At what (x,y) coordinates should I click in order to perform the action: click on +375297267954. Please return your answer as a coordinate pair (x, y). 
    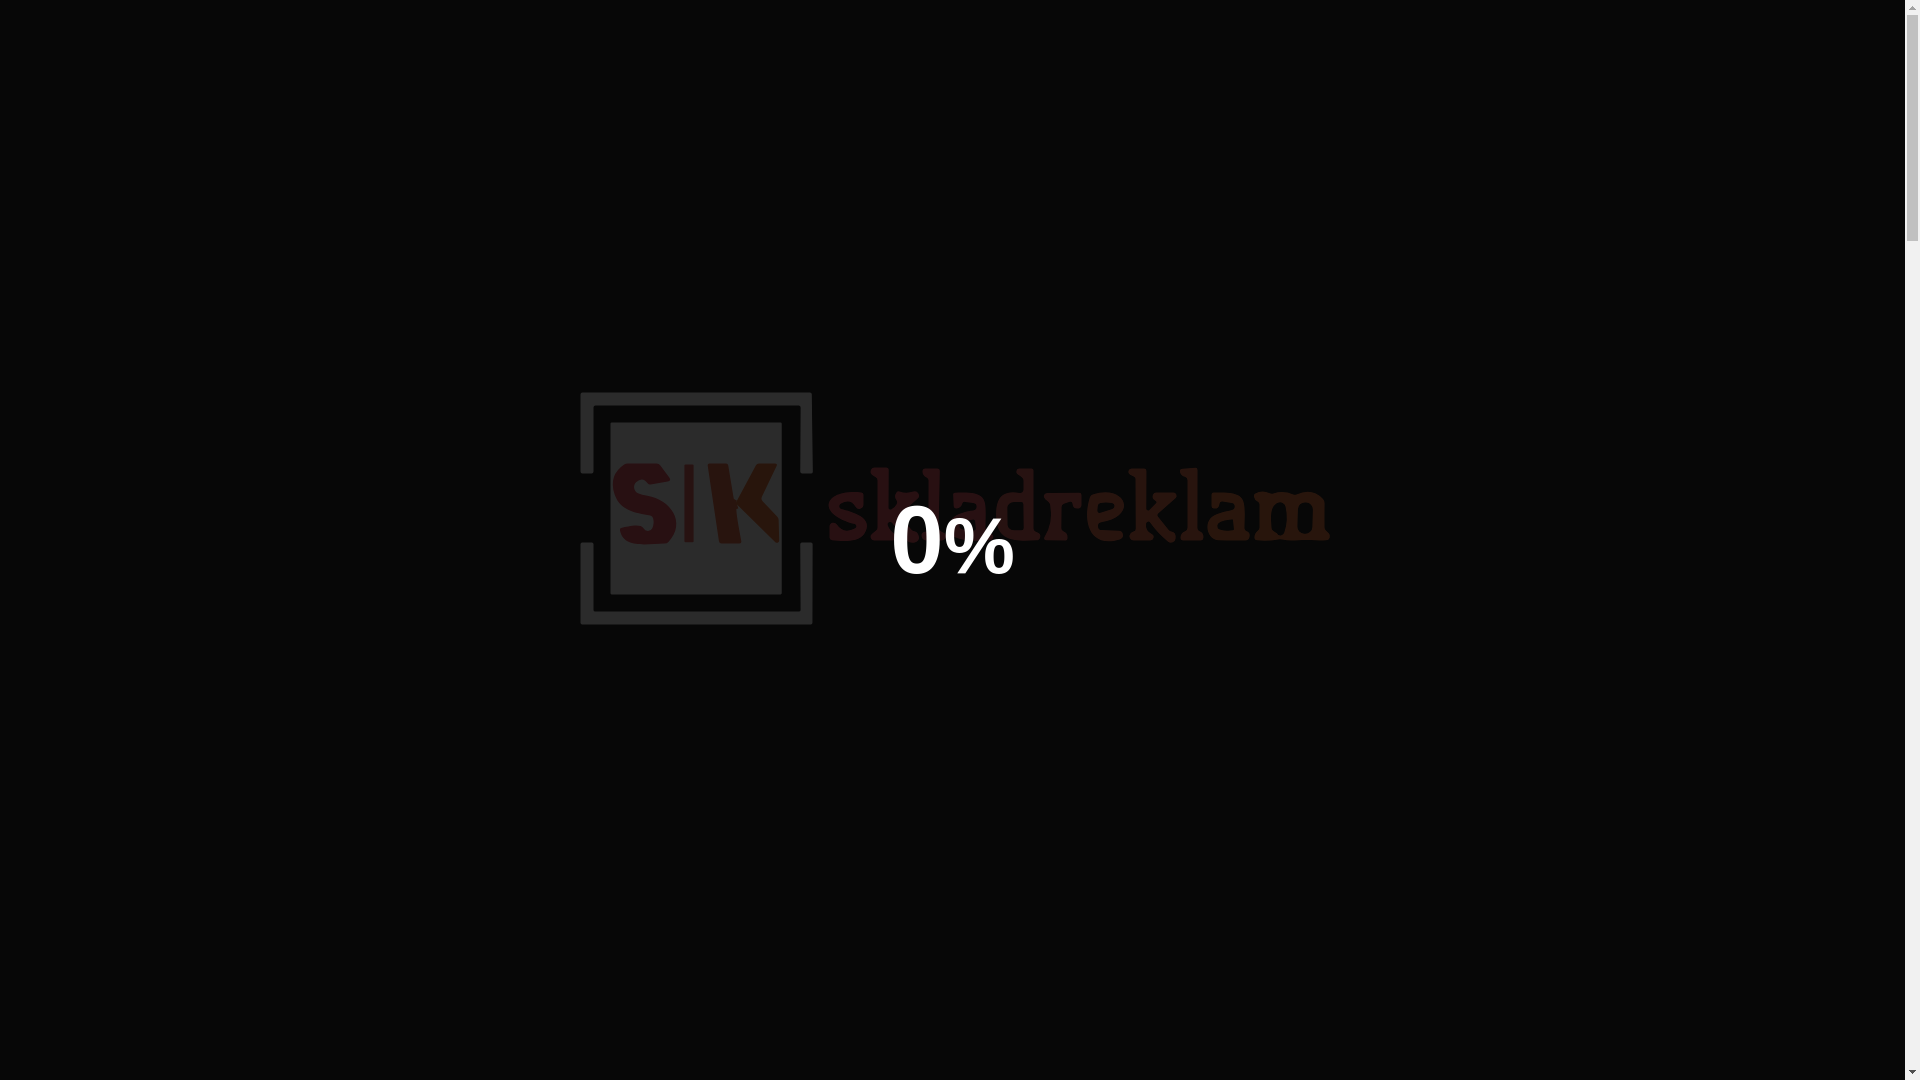
    Looking at the image, I should click on (1722, 71).